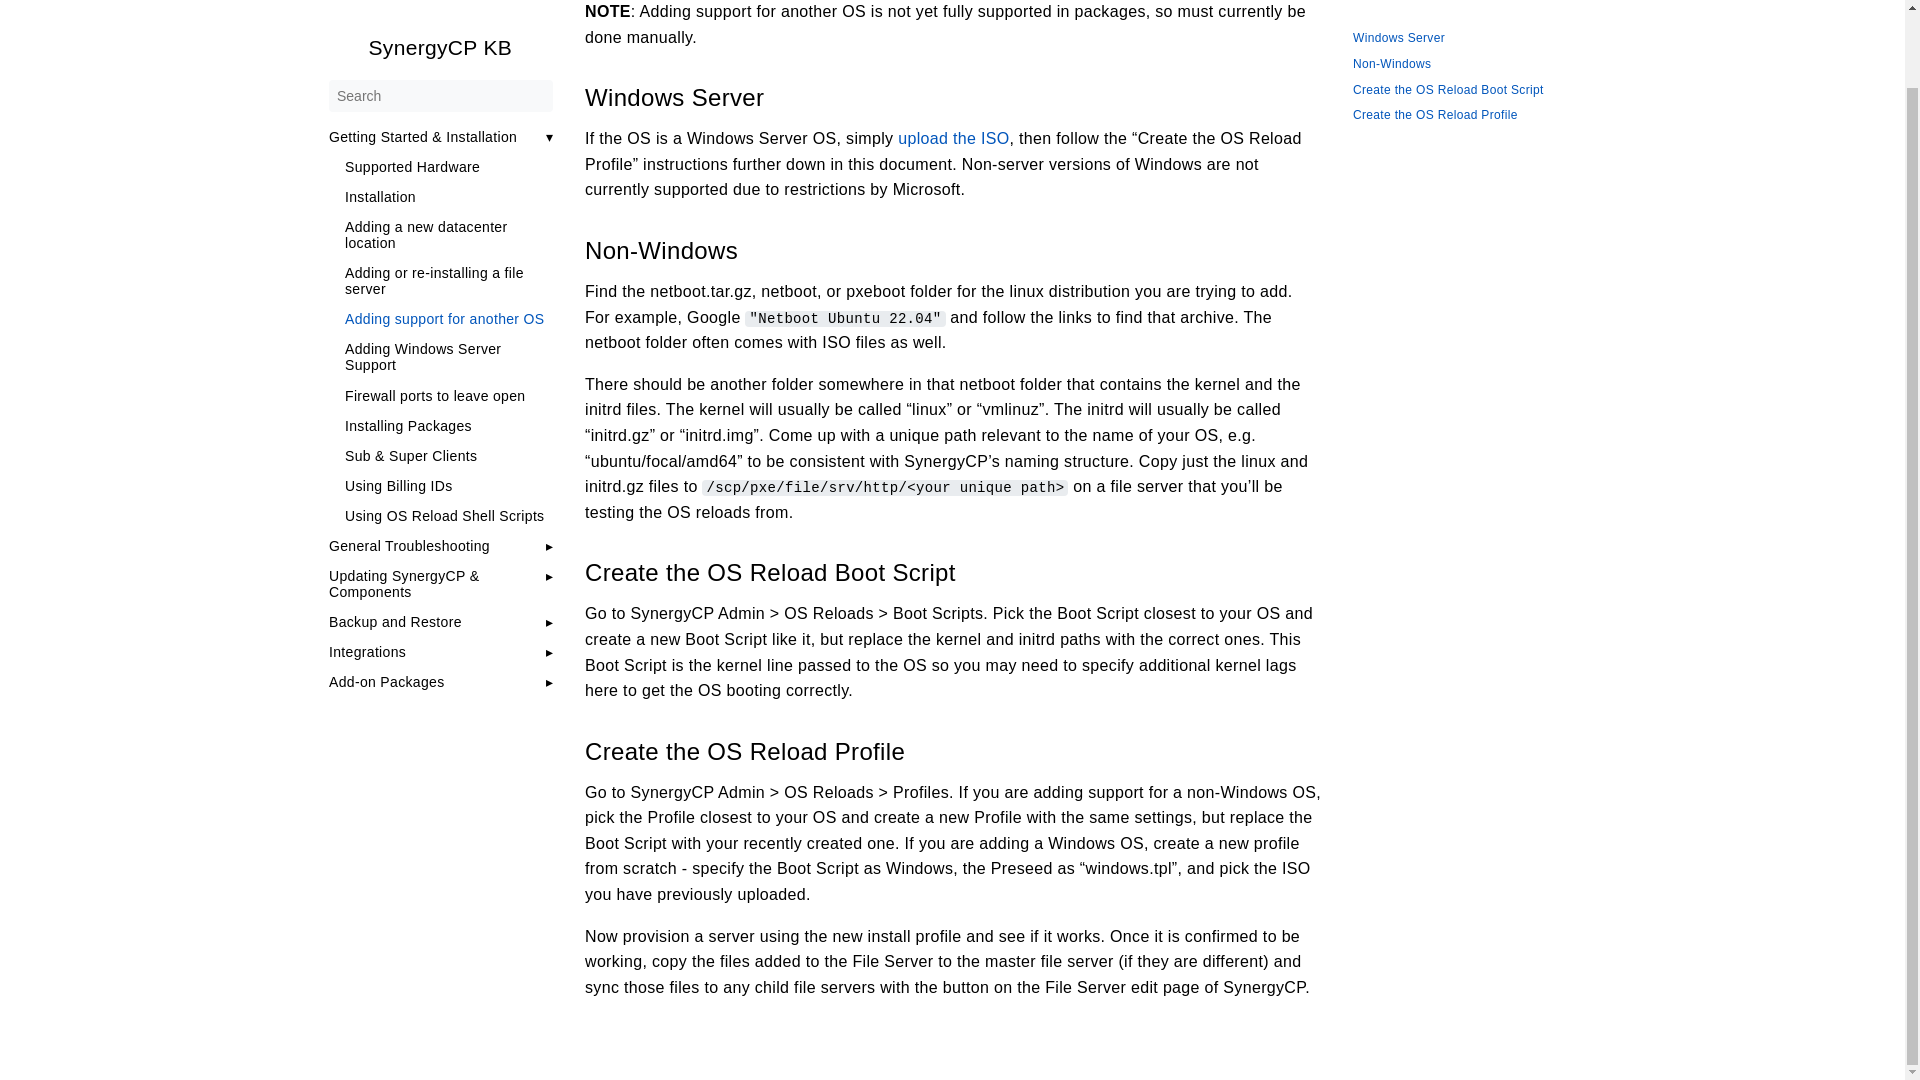  Describe the element at coordinates (448, 344) in the screenshot. I see `Installing Packages` at that location.